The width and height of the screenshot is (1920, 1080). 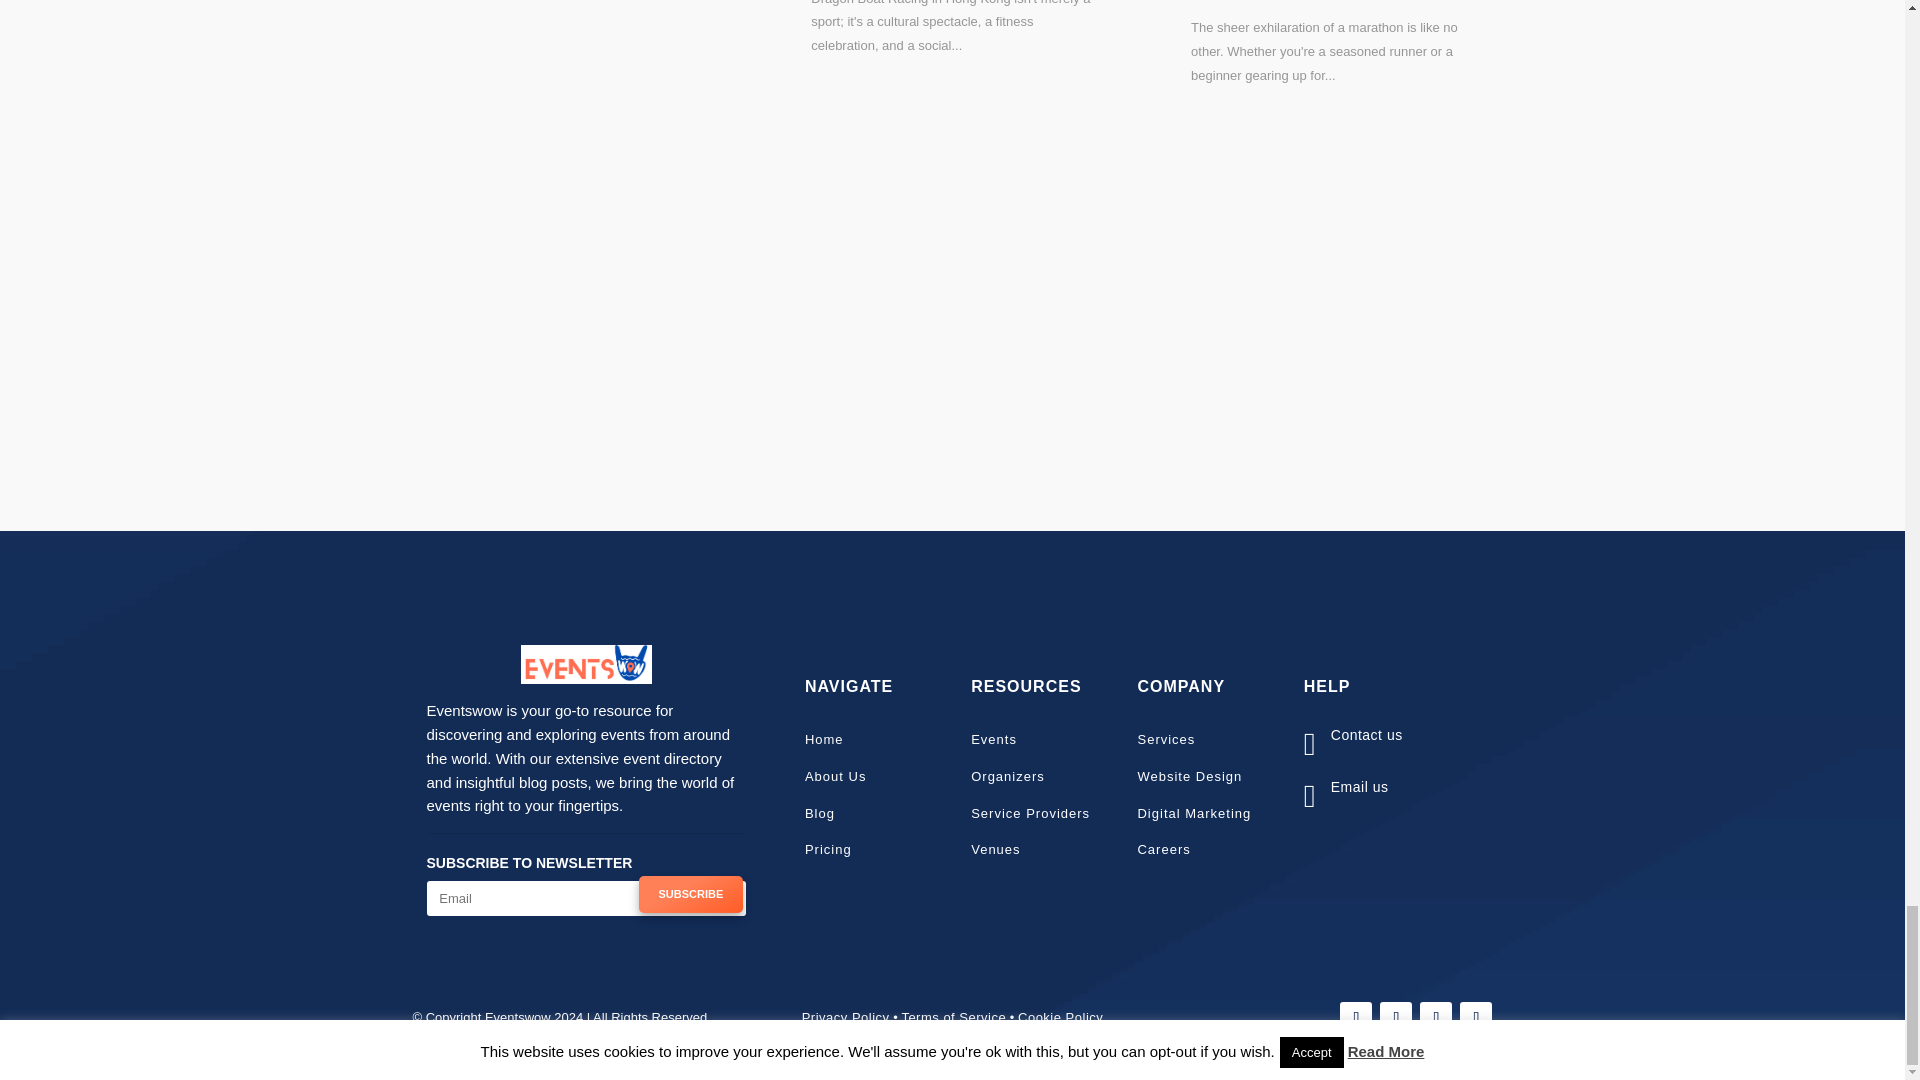 What do you see at coordinates (1436, 1018) in the screenshot?
I see `Follow on LinkedIn` at bounding box center [1436, 1018].